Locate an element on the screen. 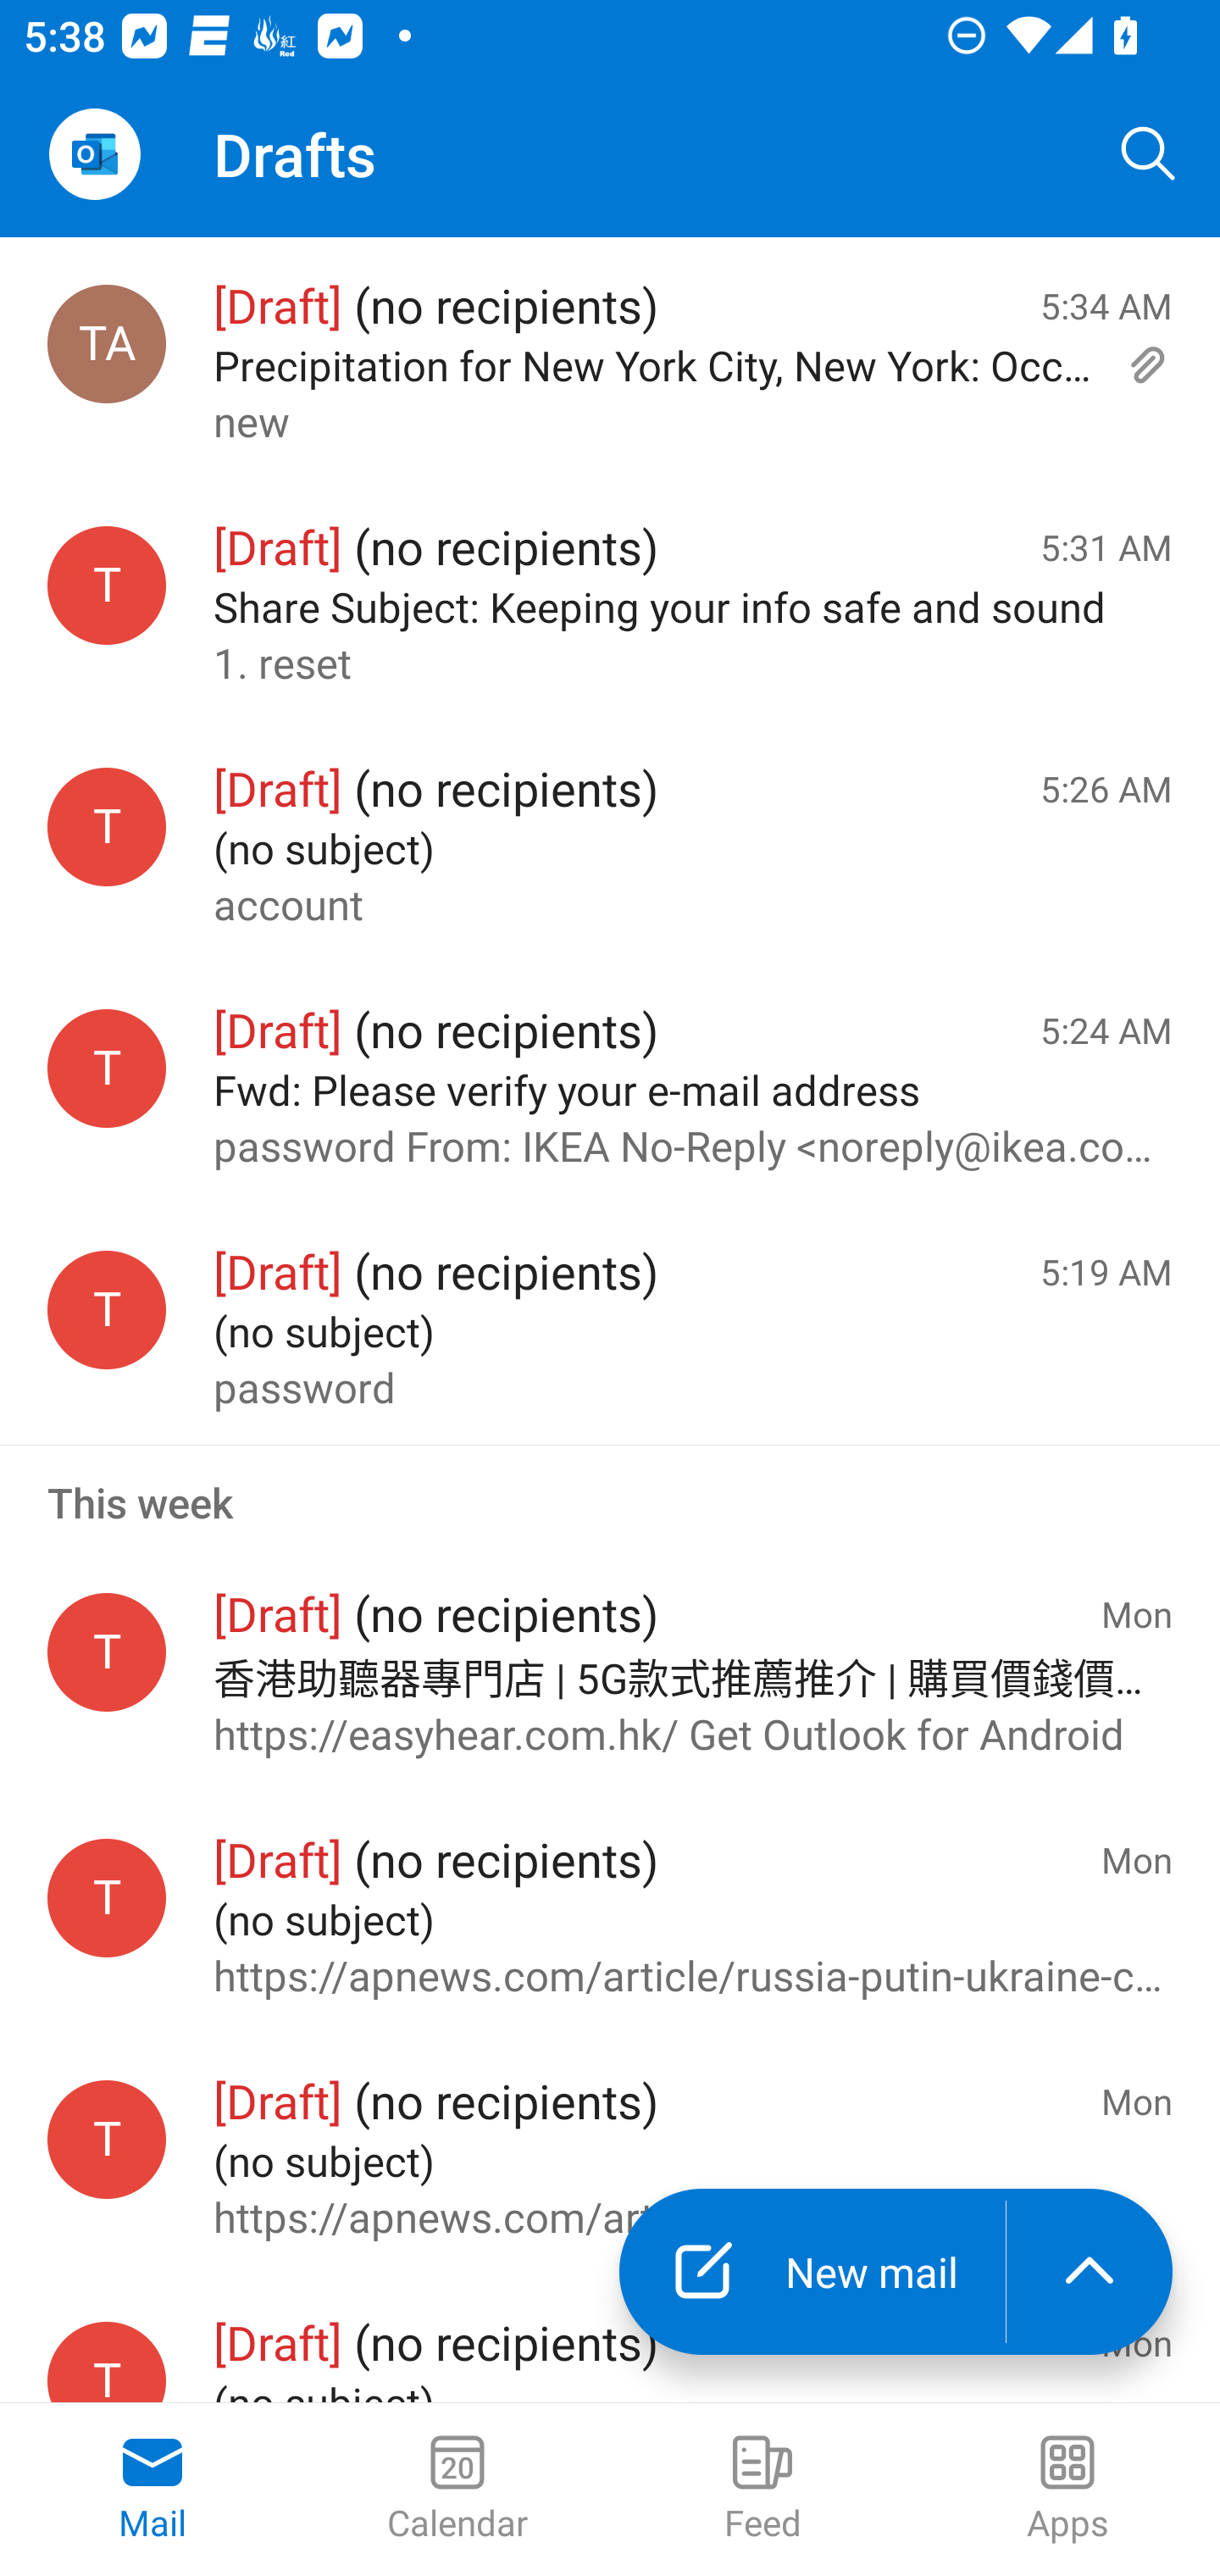  Feed is located at coordinates (762, 2490).